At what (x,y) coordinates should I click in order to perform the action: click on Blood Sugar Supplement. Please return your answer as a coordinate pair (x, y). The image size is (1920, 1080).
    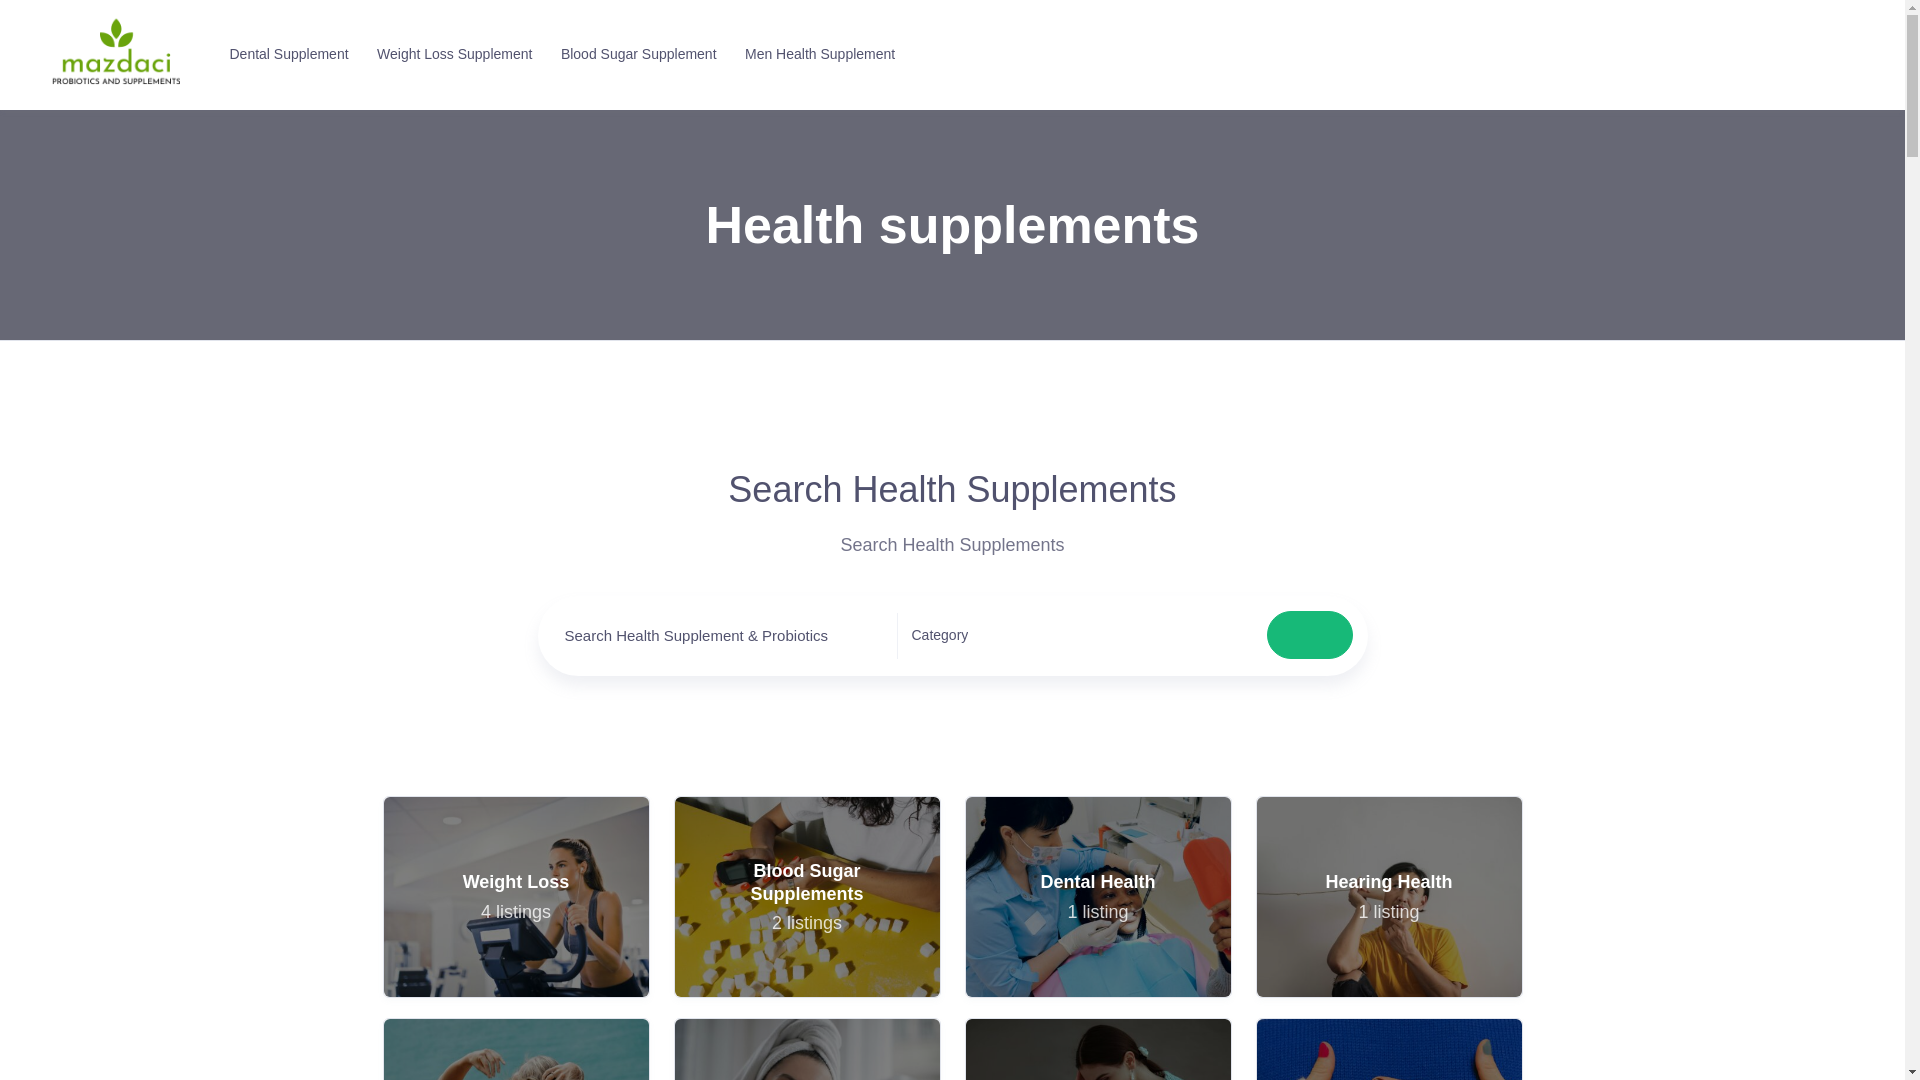
    Looking at the image, I should click on (1098, 895).